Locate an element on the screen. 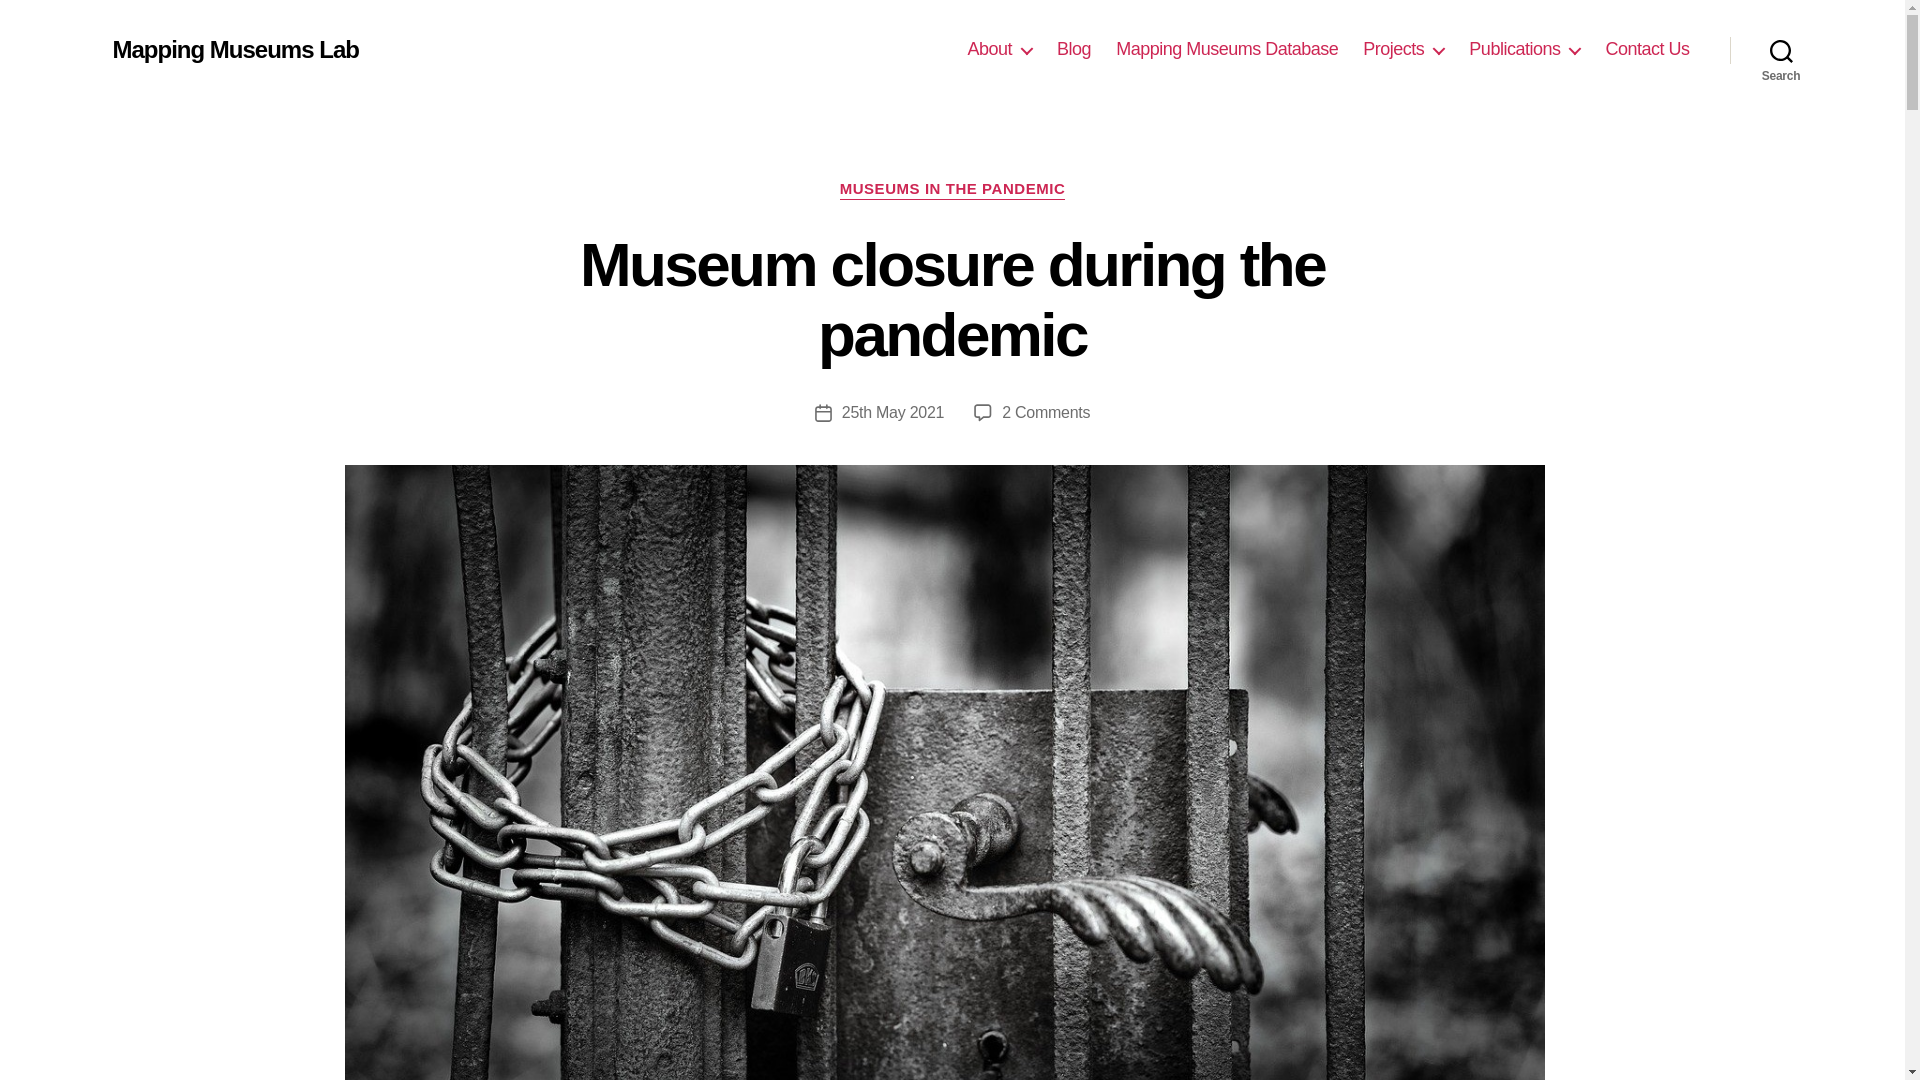 This screenshot has width=1920, height=1080. About is located at coordinates (1000, 49).